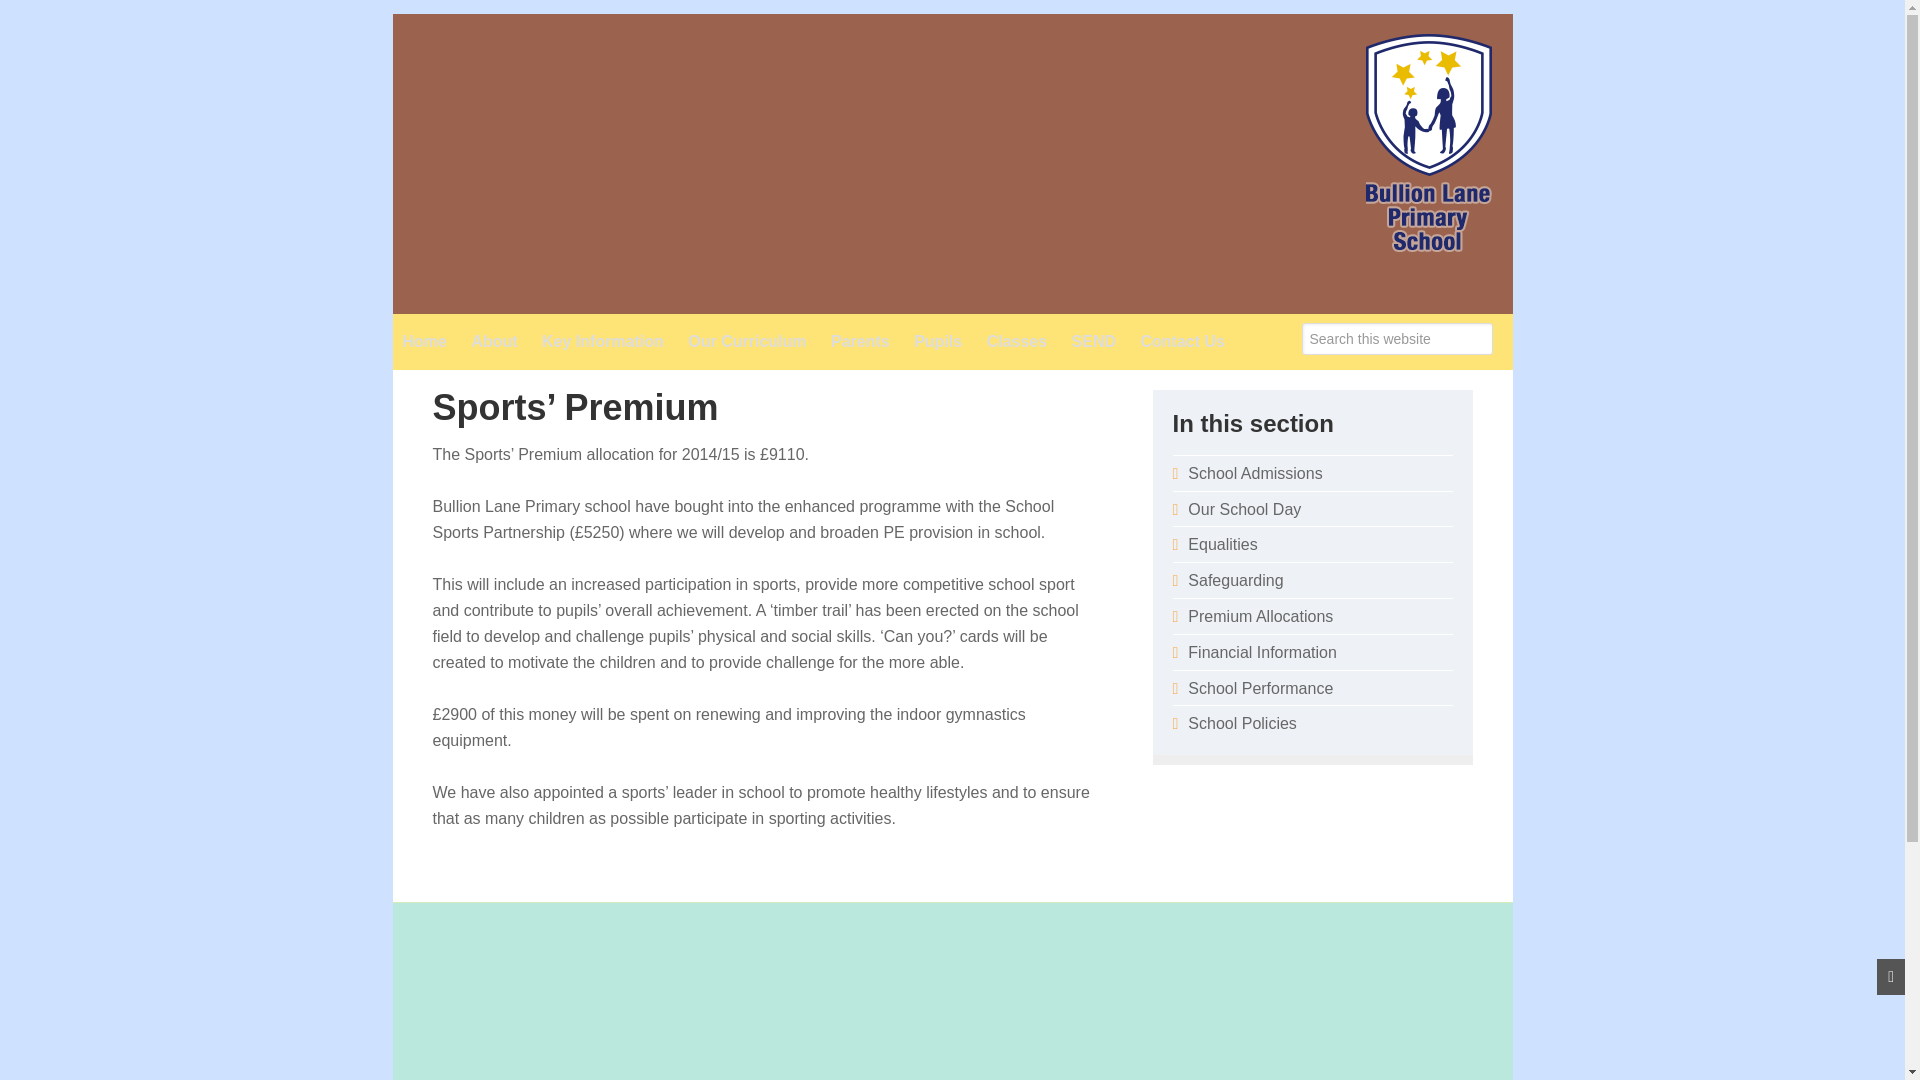  I want to click on Home, so click(424, 342).